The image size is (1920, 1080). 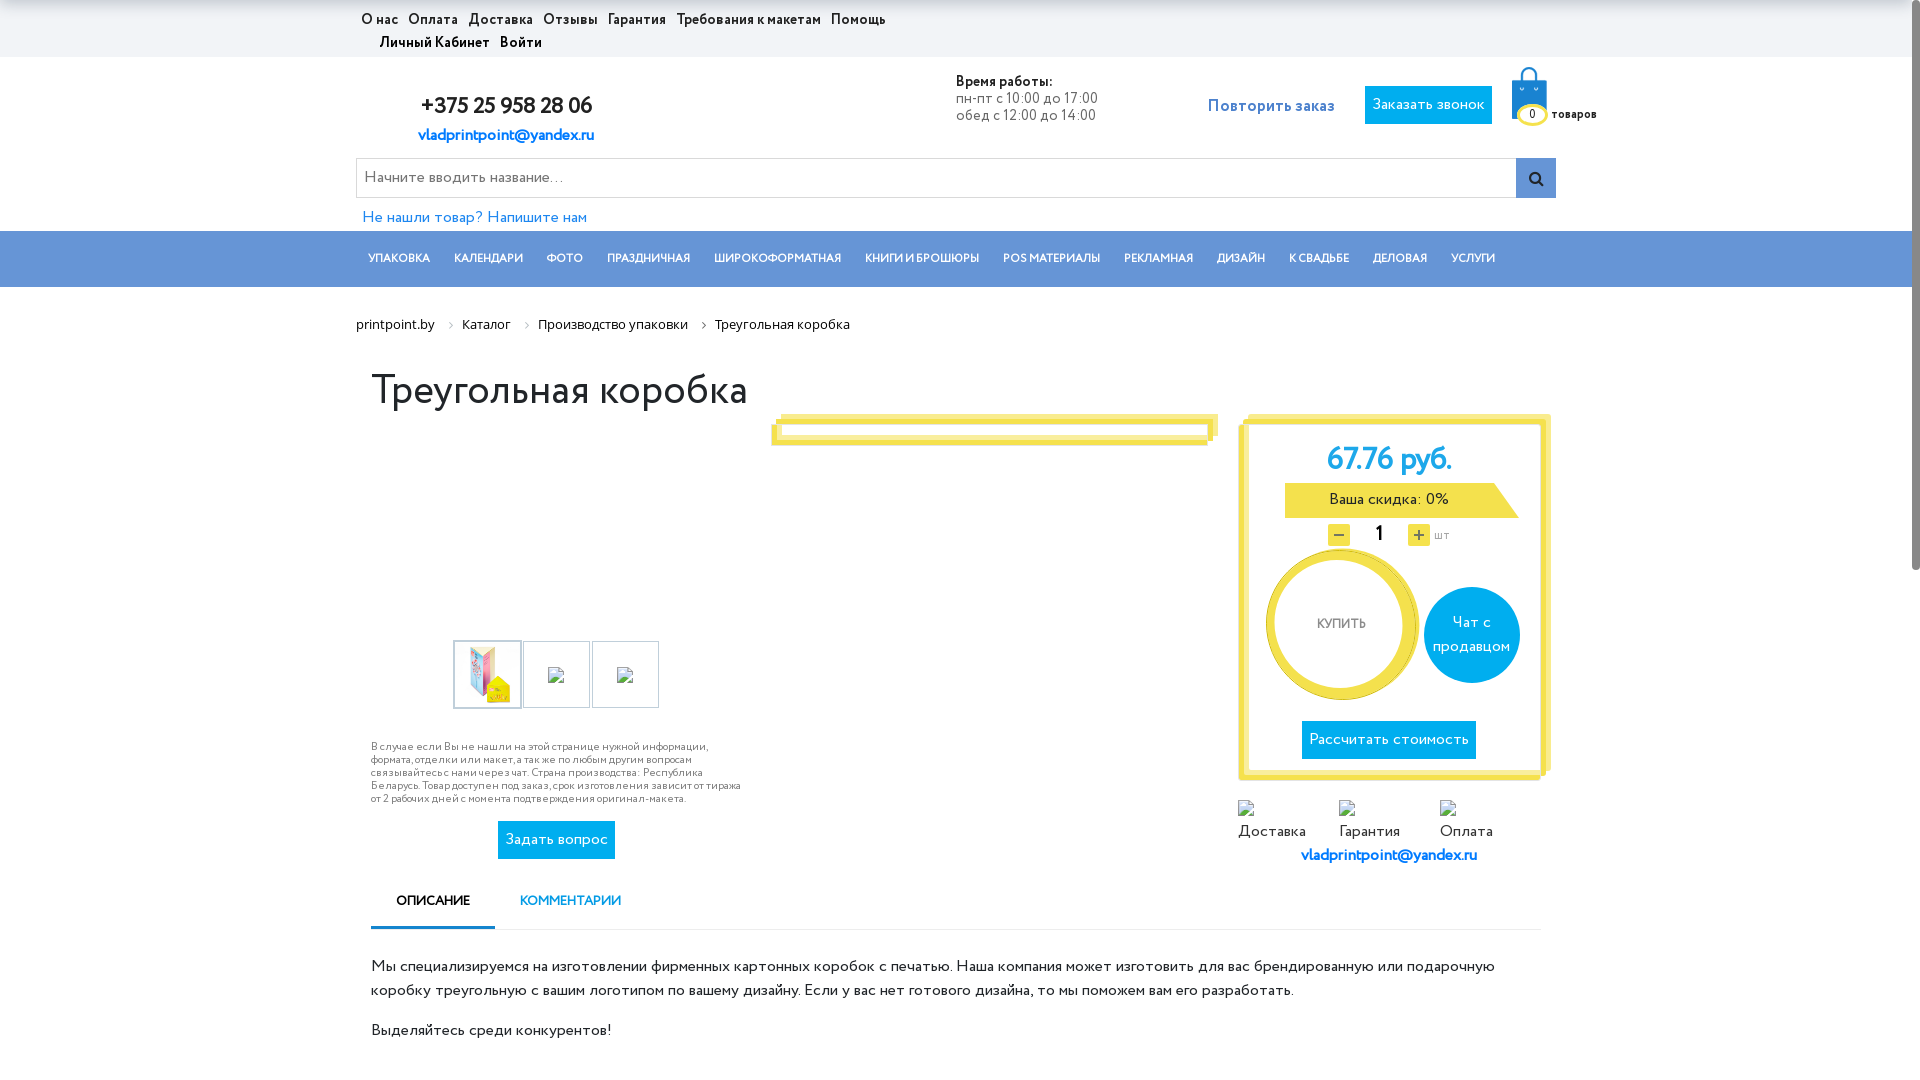 What do you see at coordinates (506, 107) in the screenshot?
I see `+375 25 958 28 06` at bounding box center [506, 107].